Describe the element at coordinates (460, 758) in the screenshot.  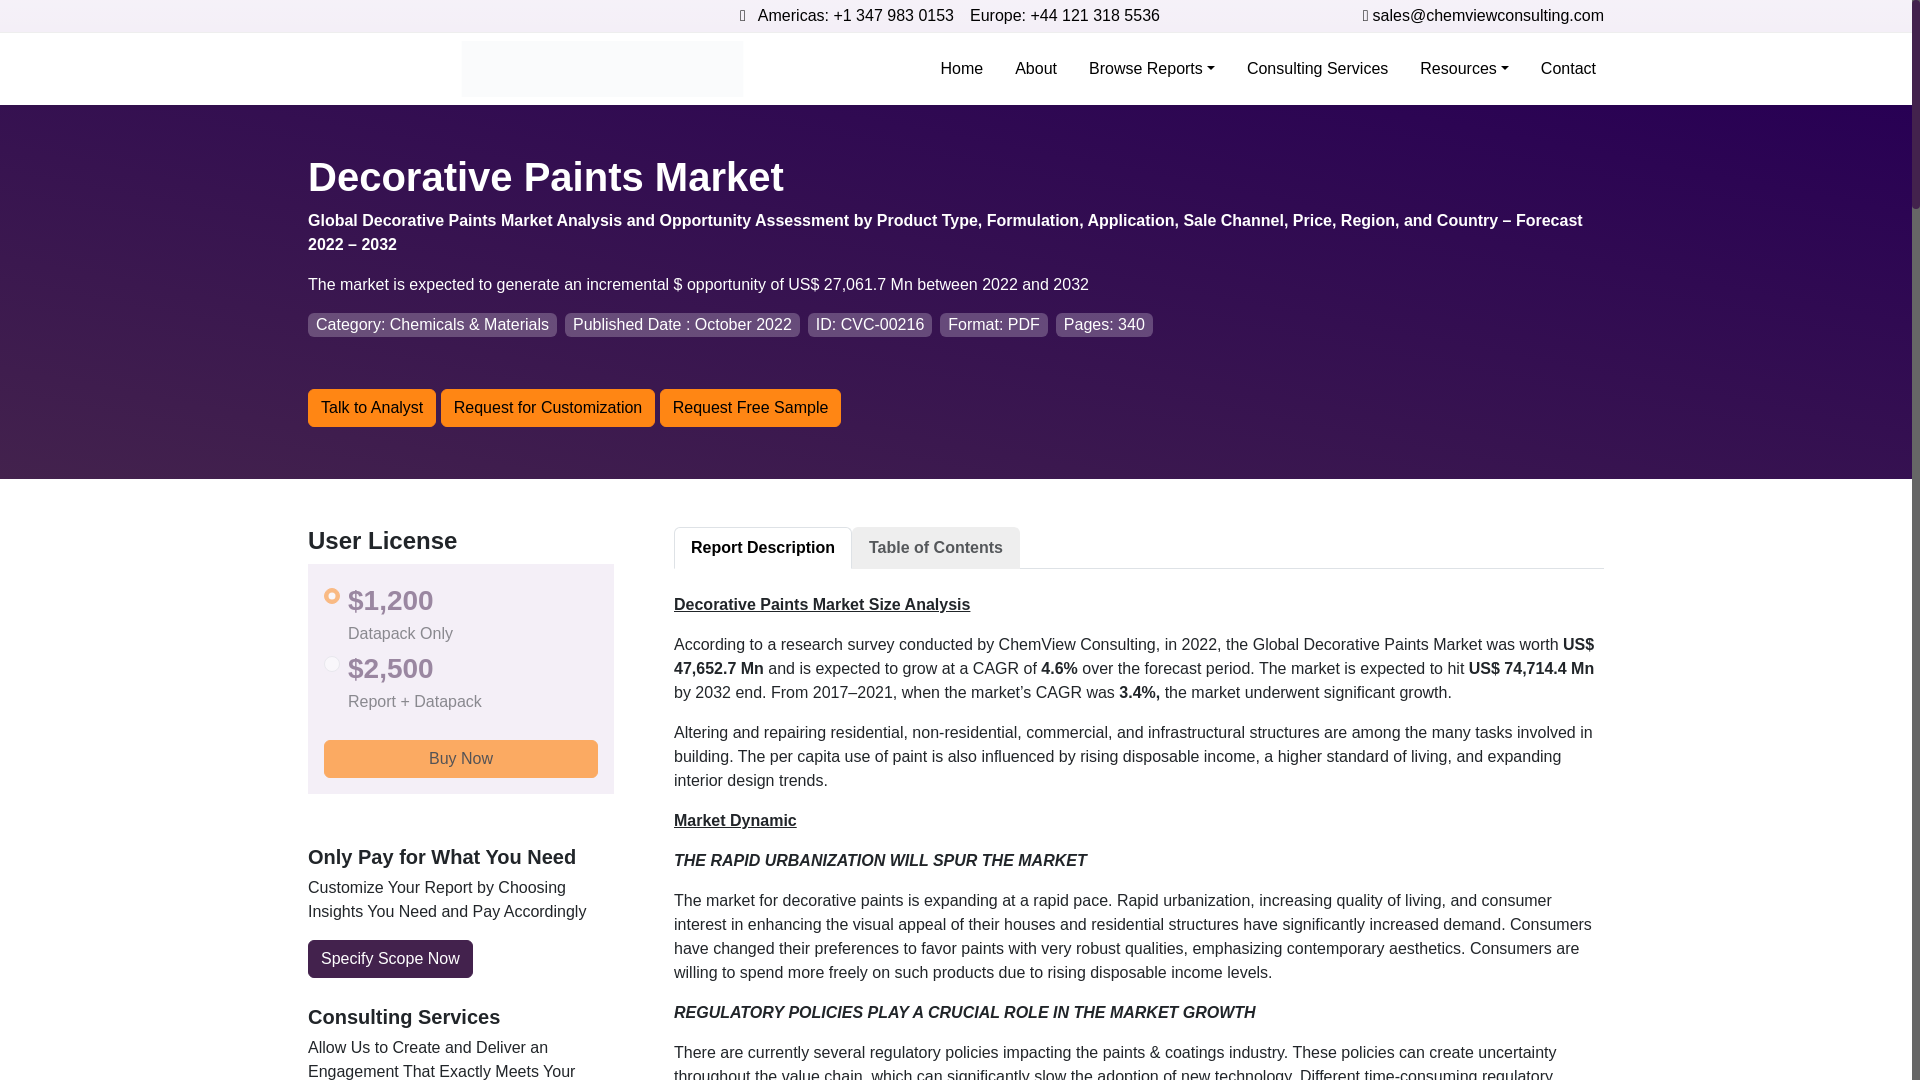
I see `Buy Now` at that location.